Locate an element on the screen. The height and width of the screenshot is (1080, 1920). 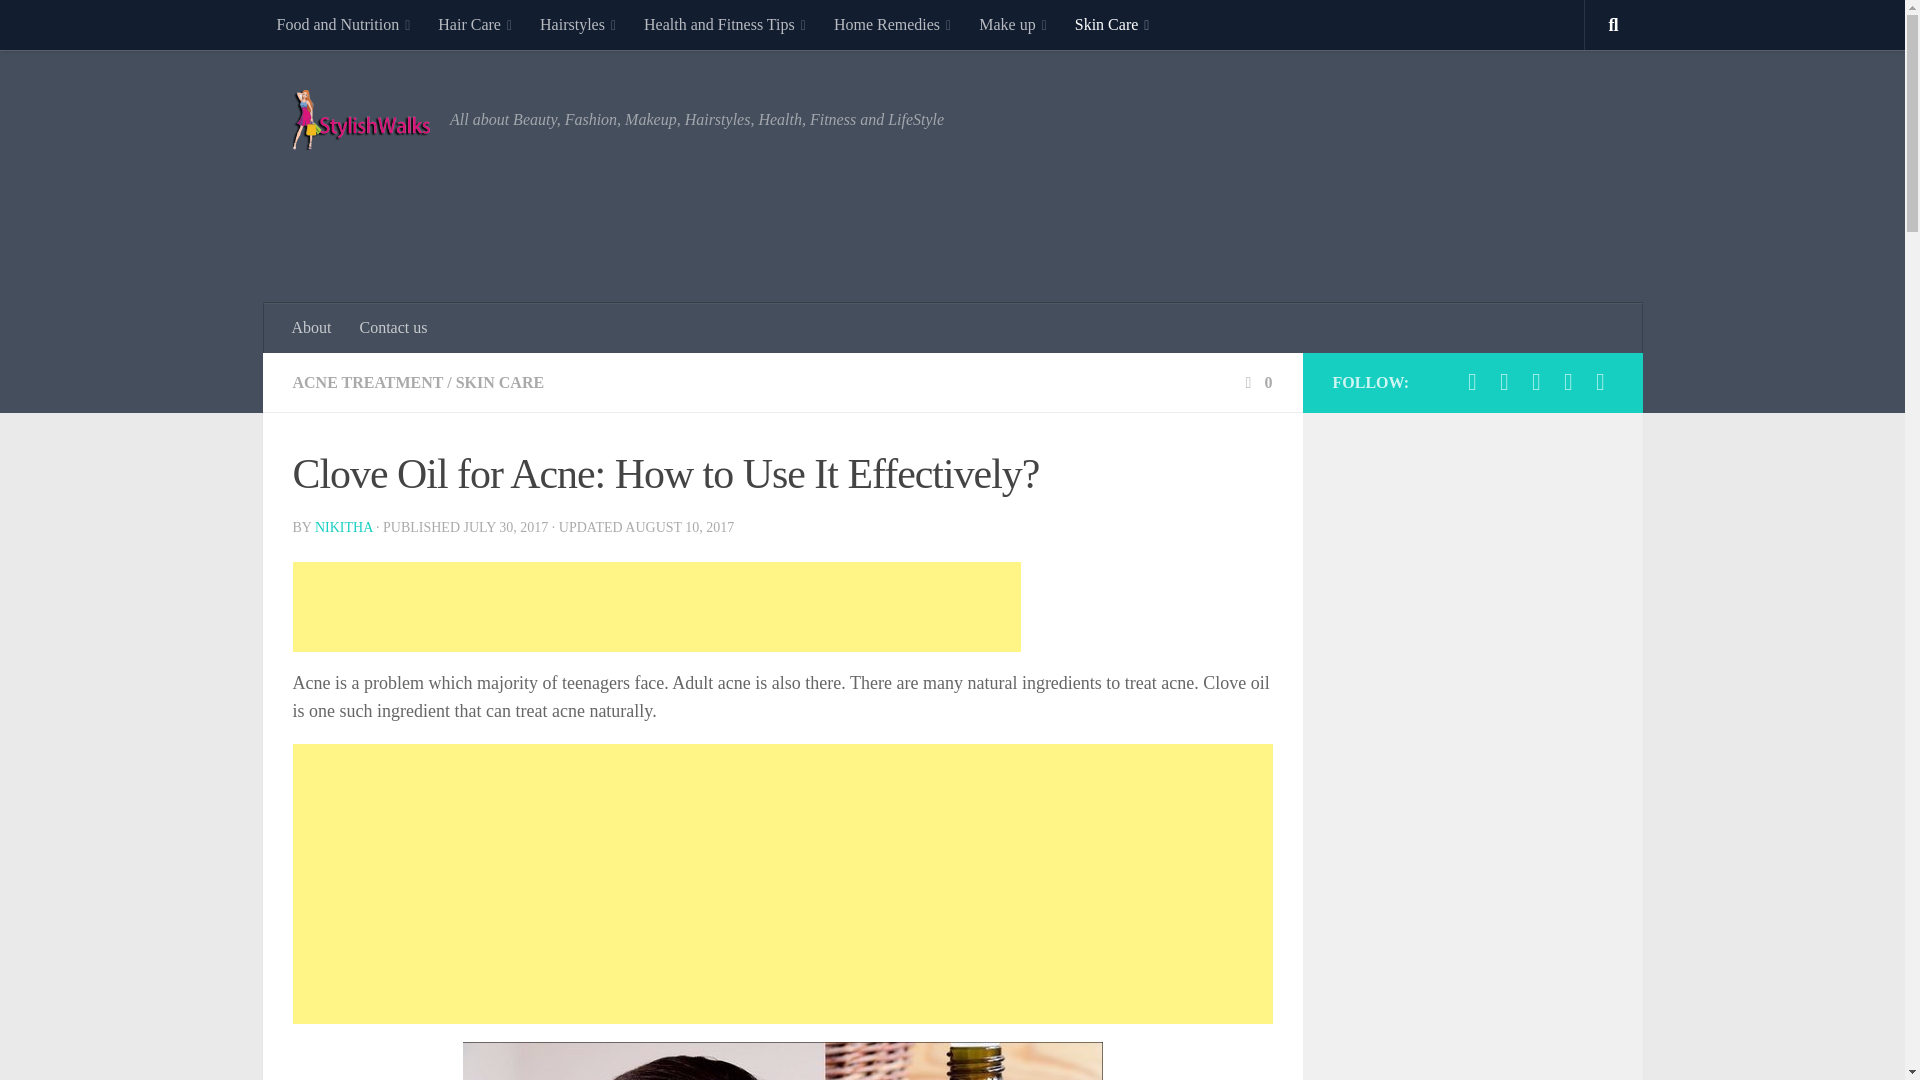
Posts by Nikitha is located at coordinates (343, 526).